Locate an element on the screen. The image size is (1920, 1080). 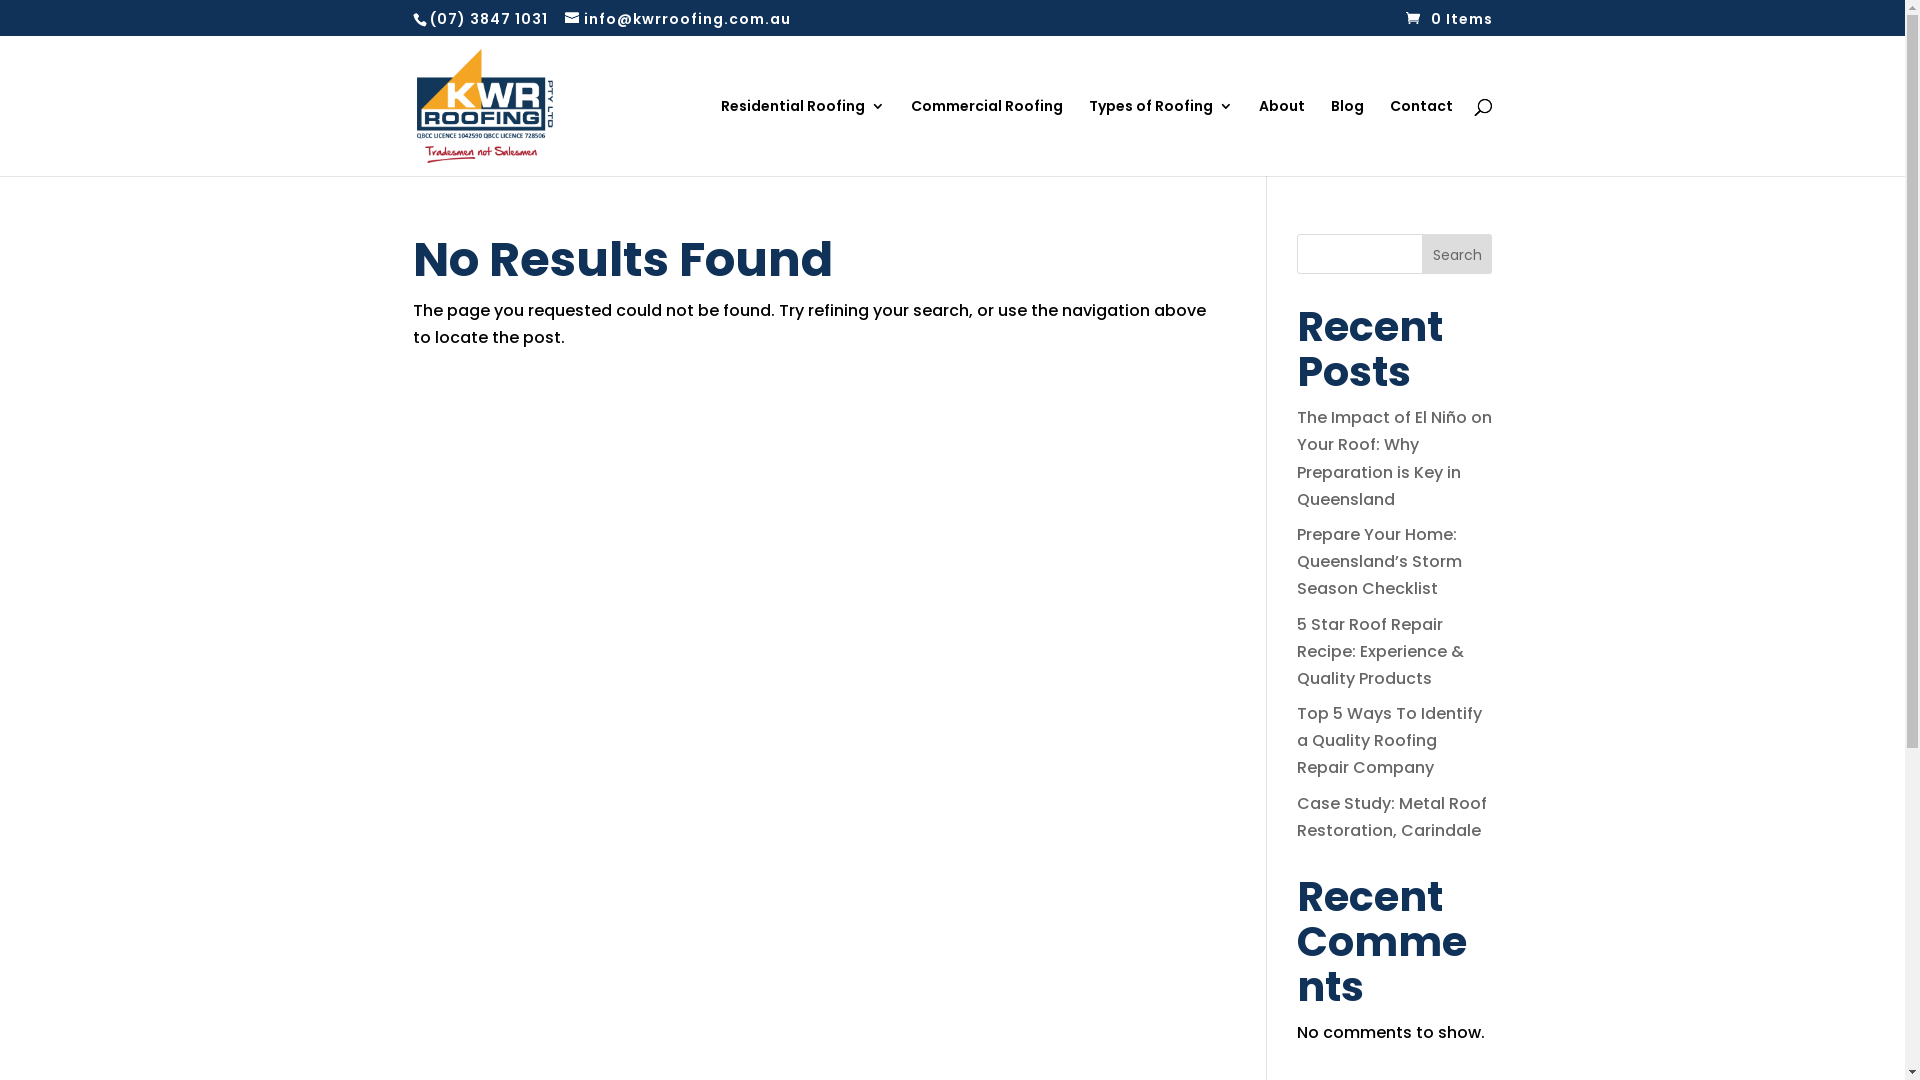
About is located at coordinates (1281, 138).